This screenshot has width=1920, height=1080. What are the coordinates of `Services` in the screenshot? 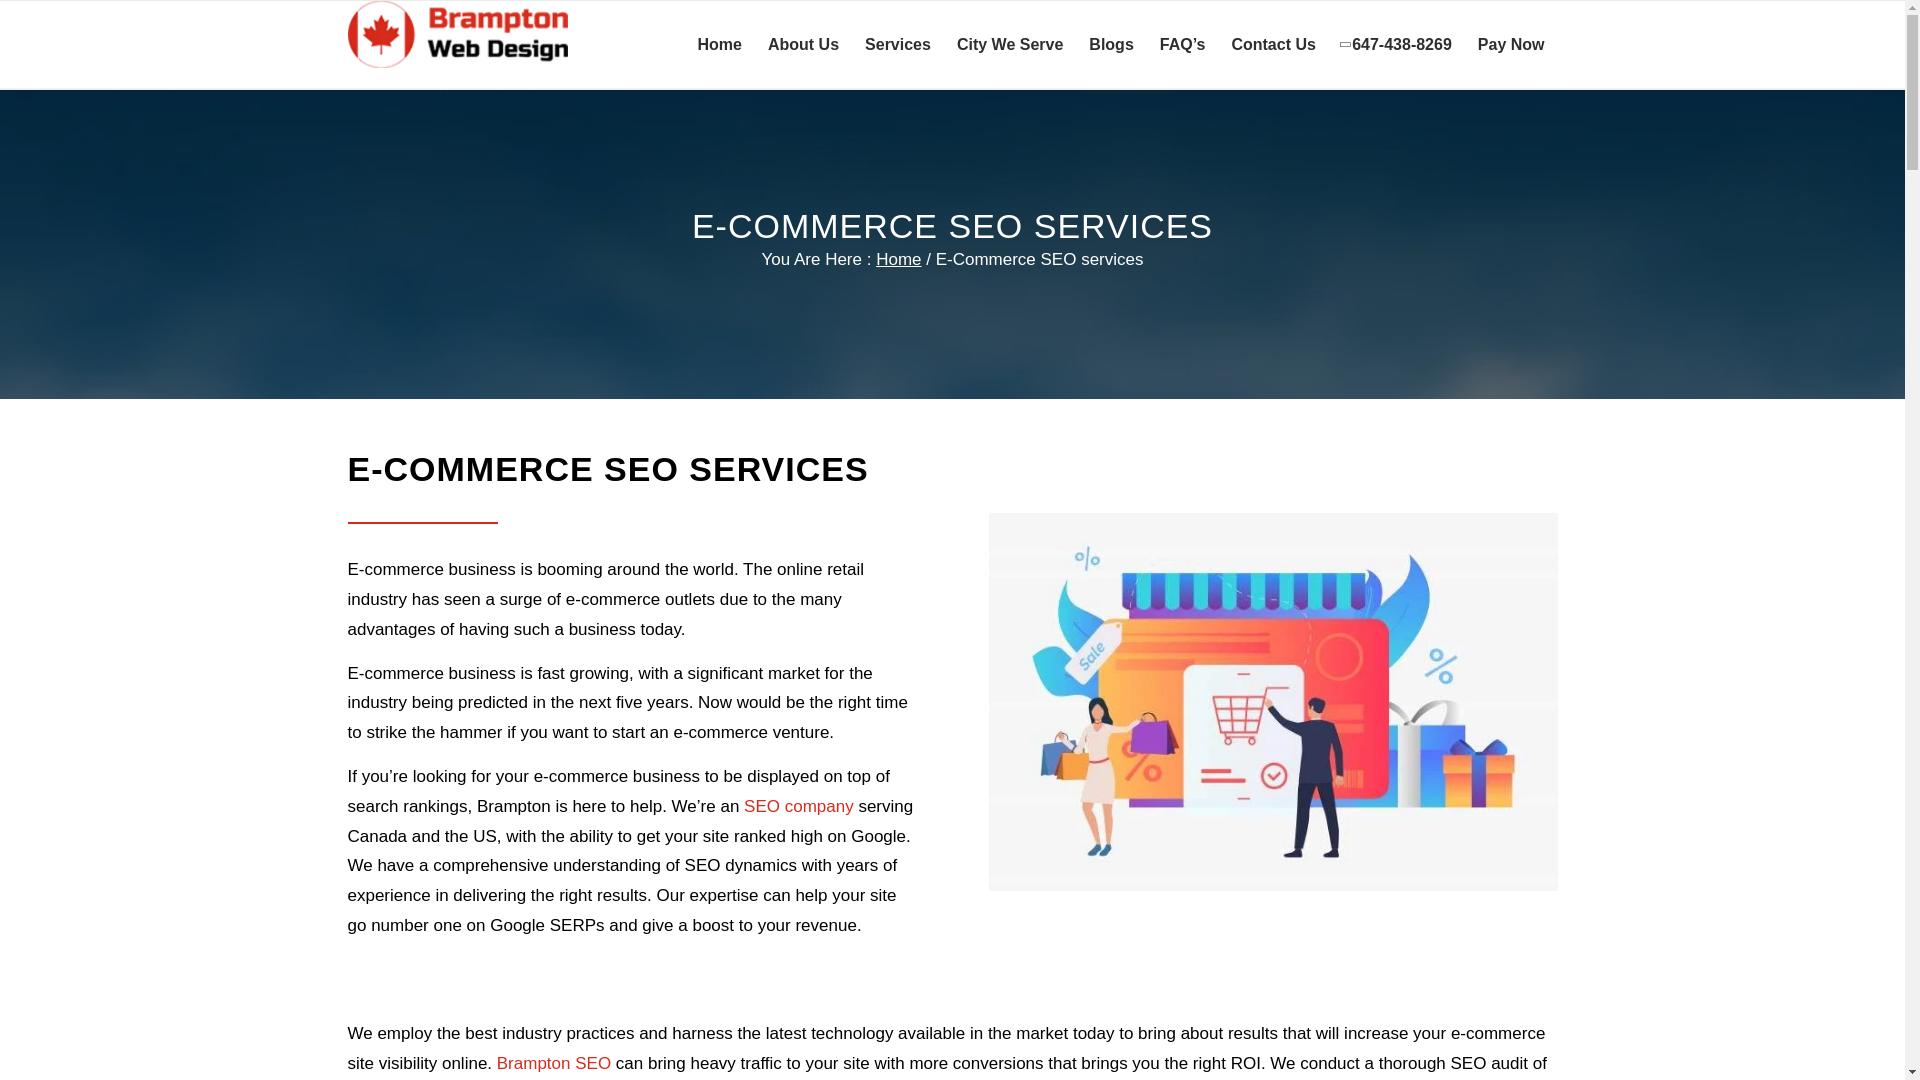 It's located at (898, 44).